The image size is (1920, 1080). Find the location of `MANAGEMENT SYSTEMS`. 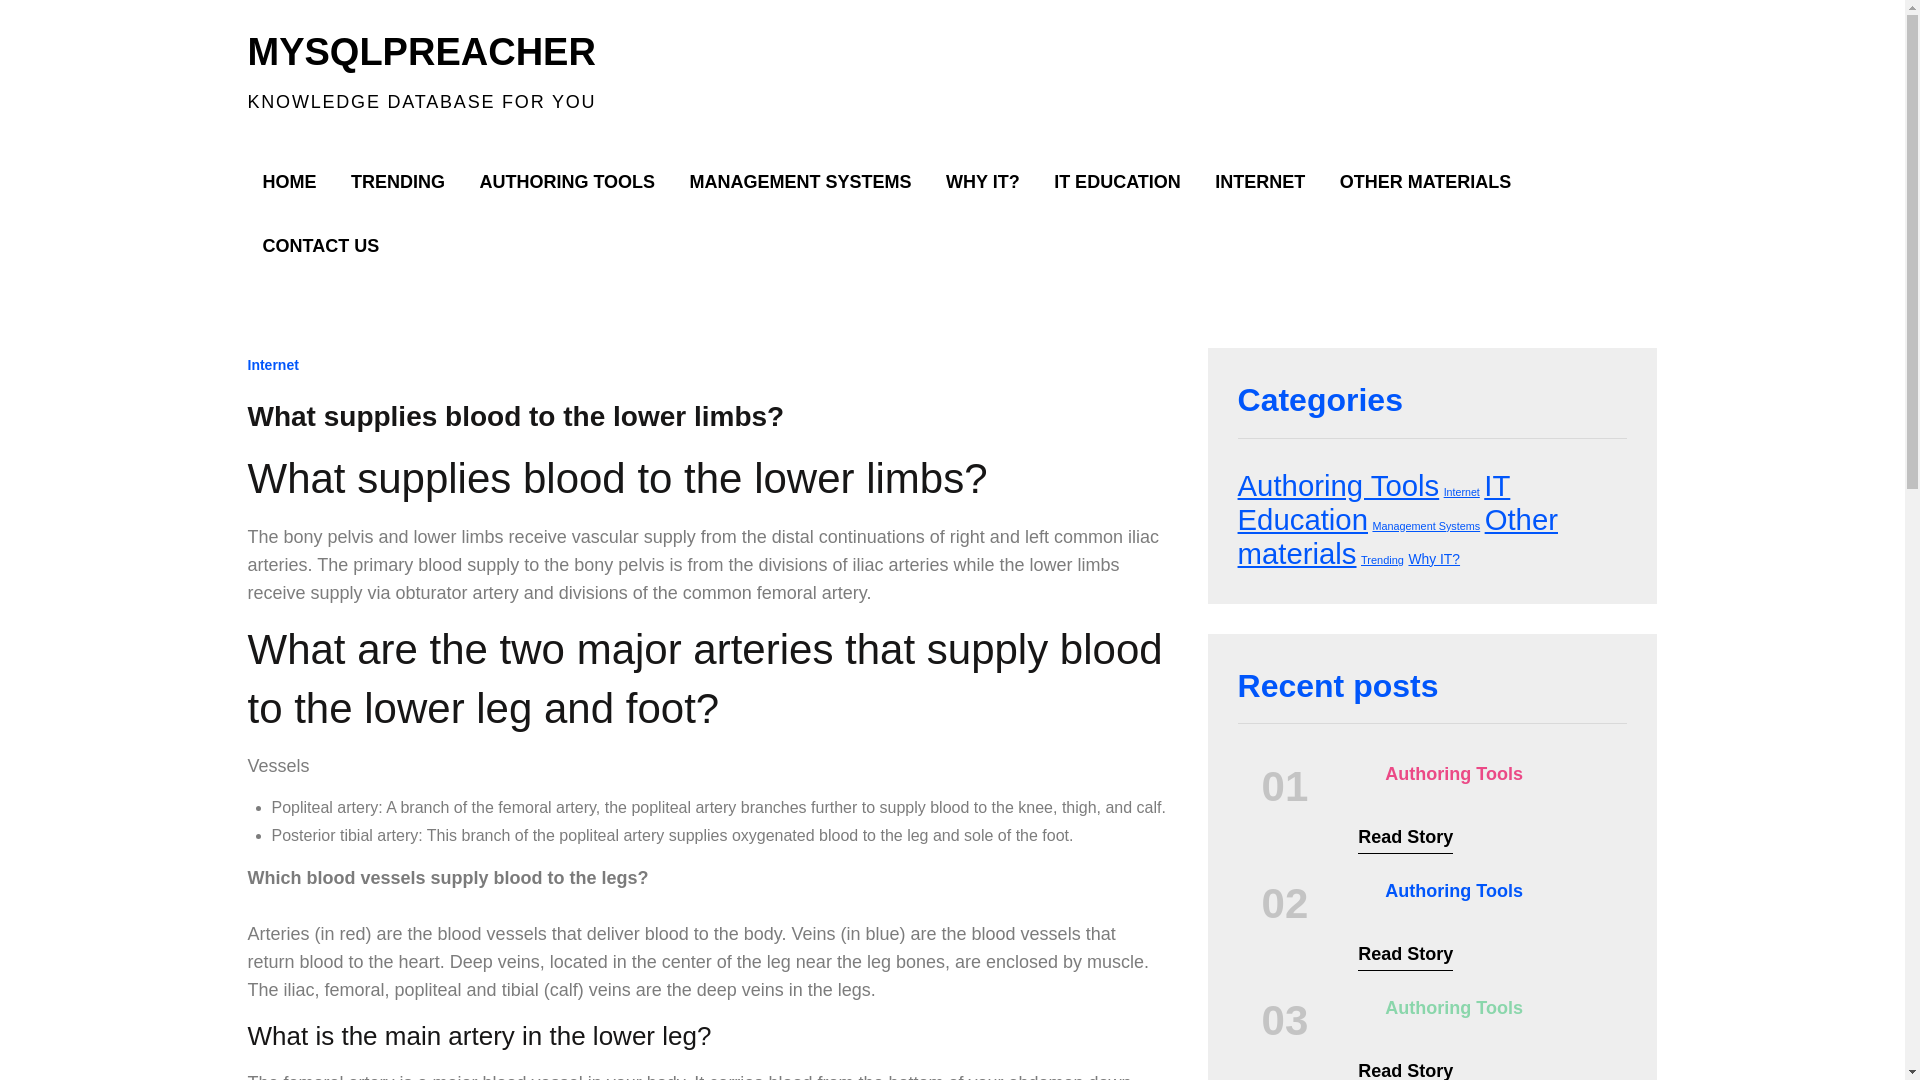

MANAGEMENT SYSTEMS is located at coordinates (801, 182).